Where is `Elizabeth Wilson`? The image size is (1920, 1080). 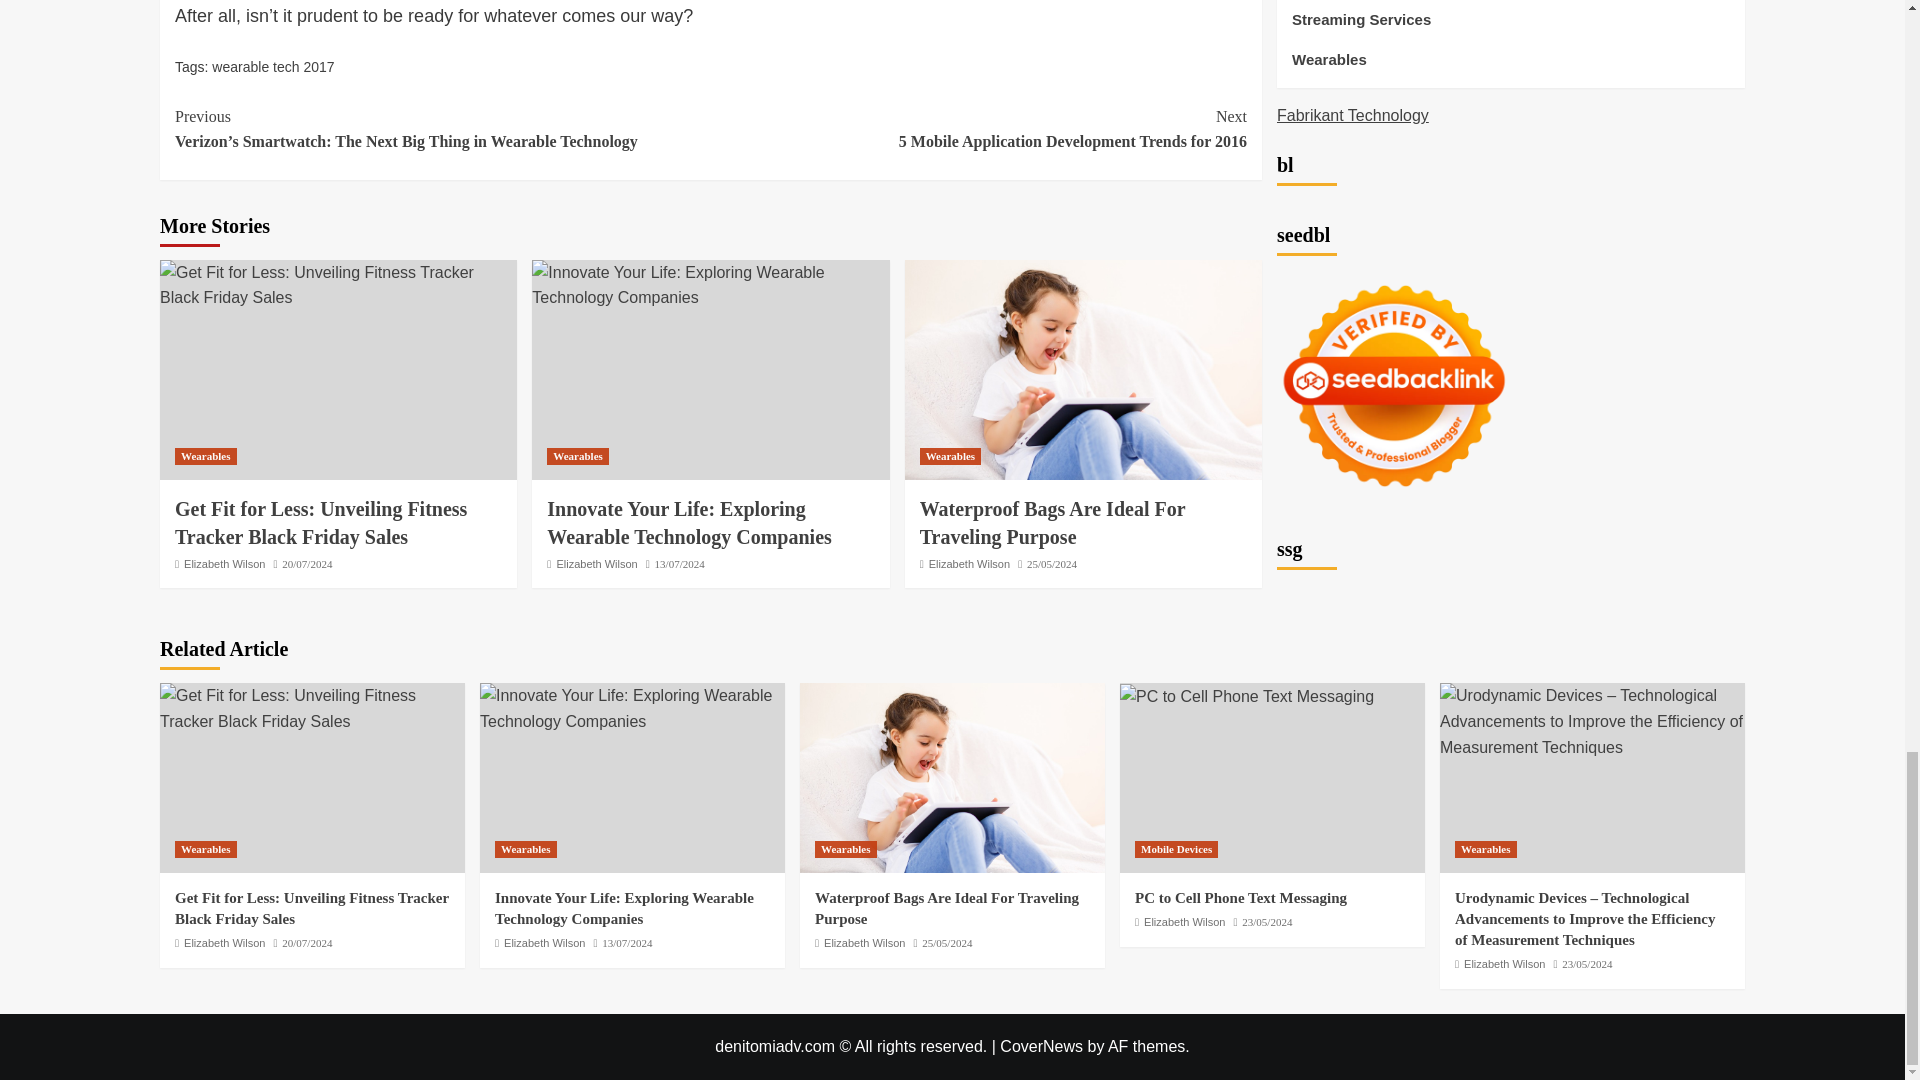 Elizabeth Wilson is located at coordinates (224, 564).